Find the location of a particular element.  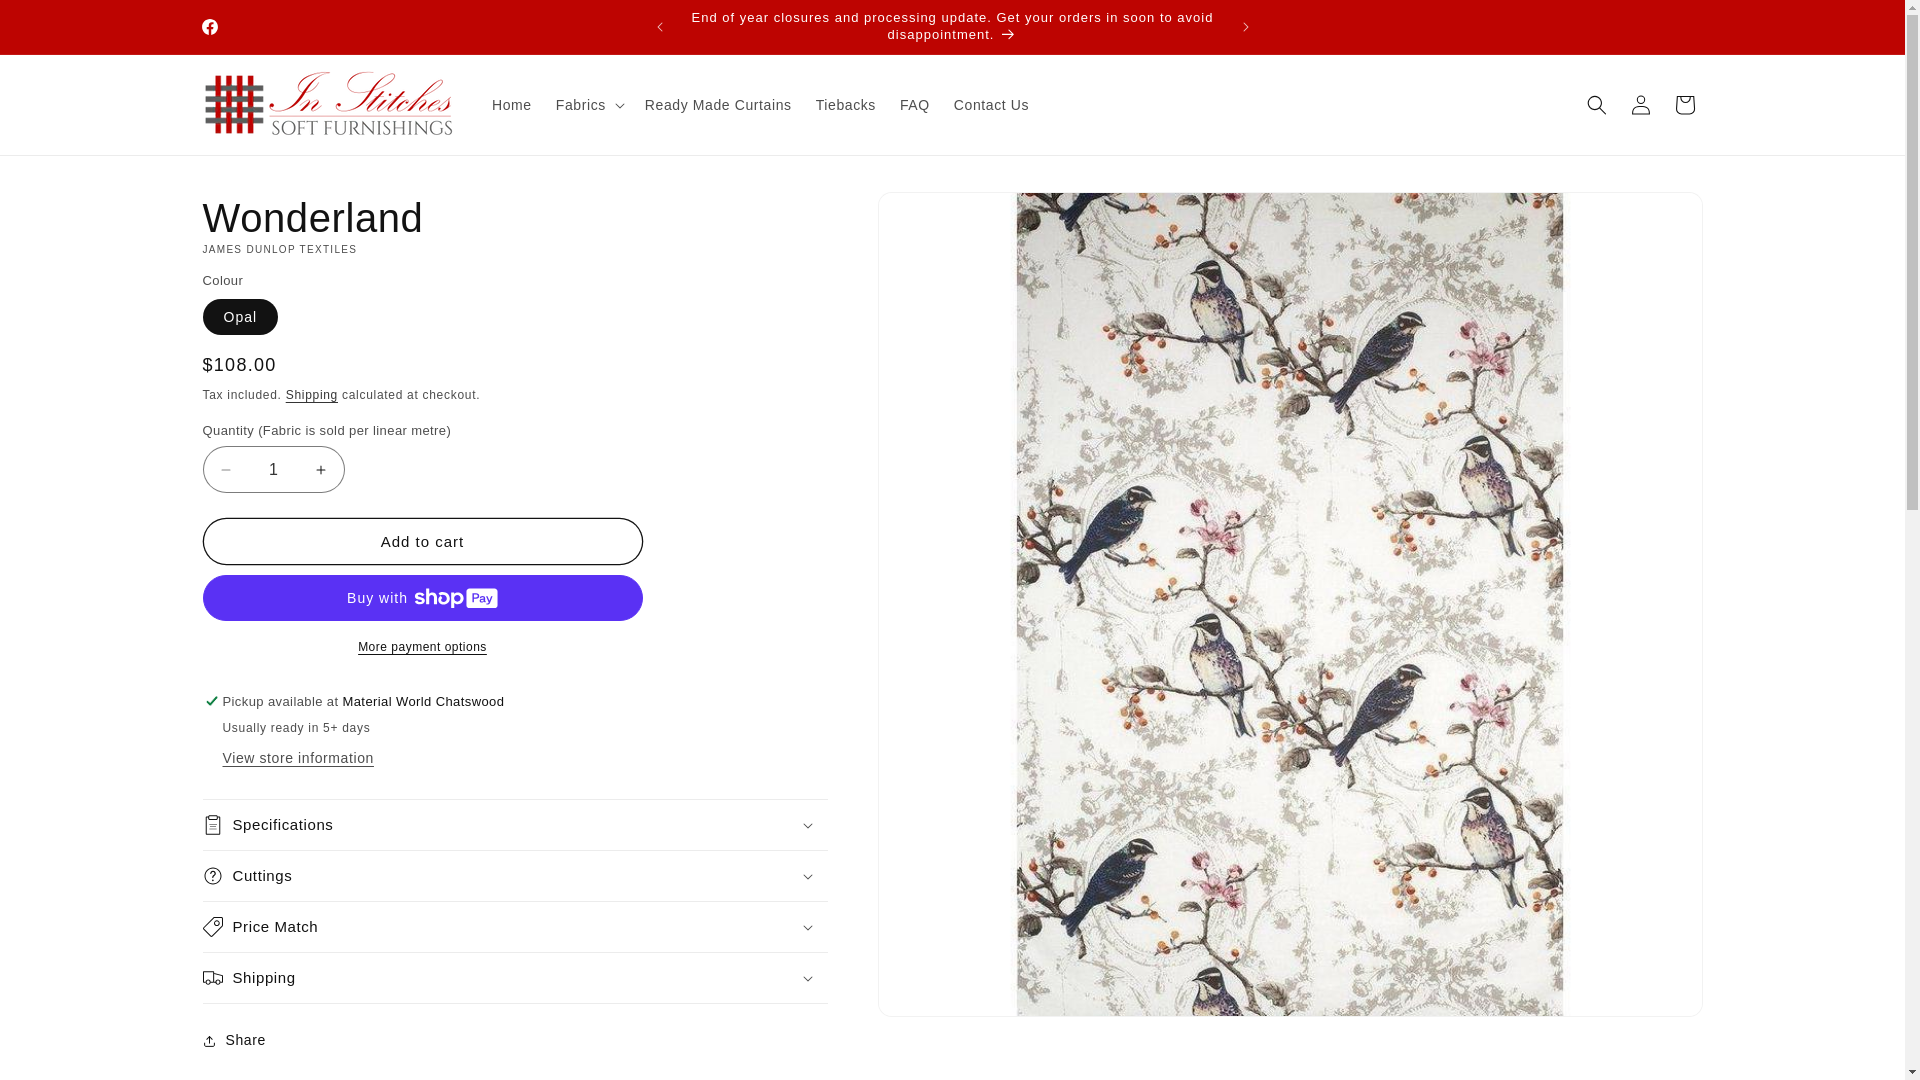

Log in is located at coordinates (1640, 105).